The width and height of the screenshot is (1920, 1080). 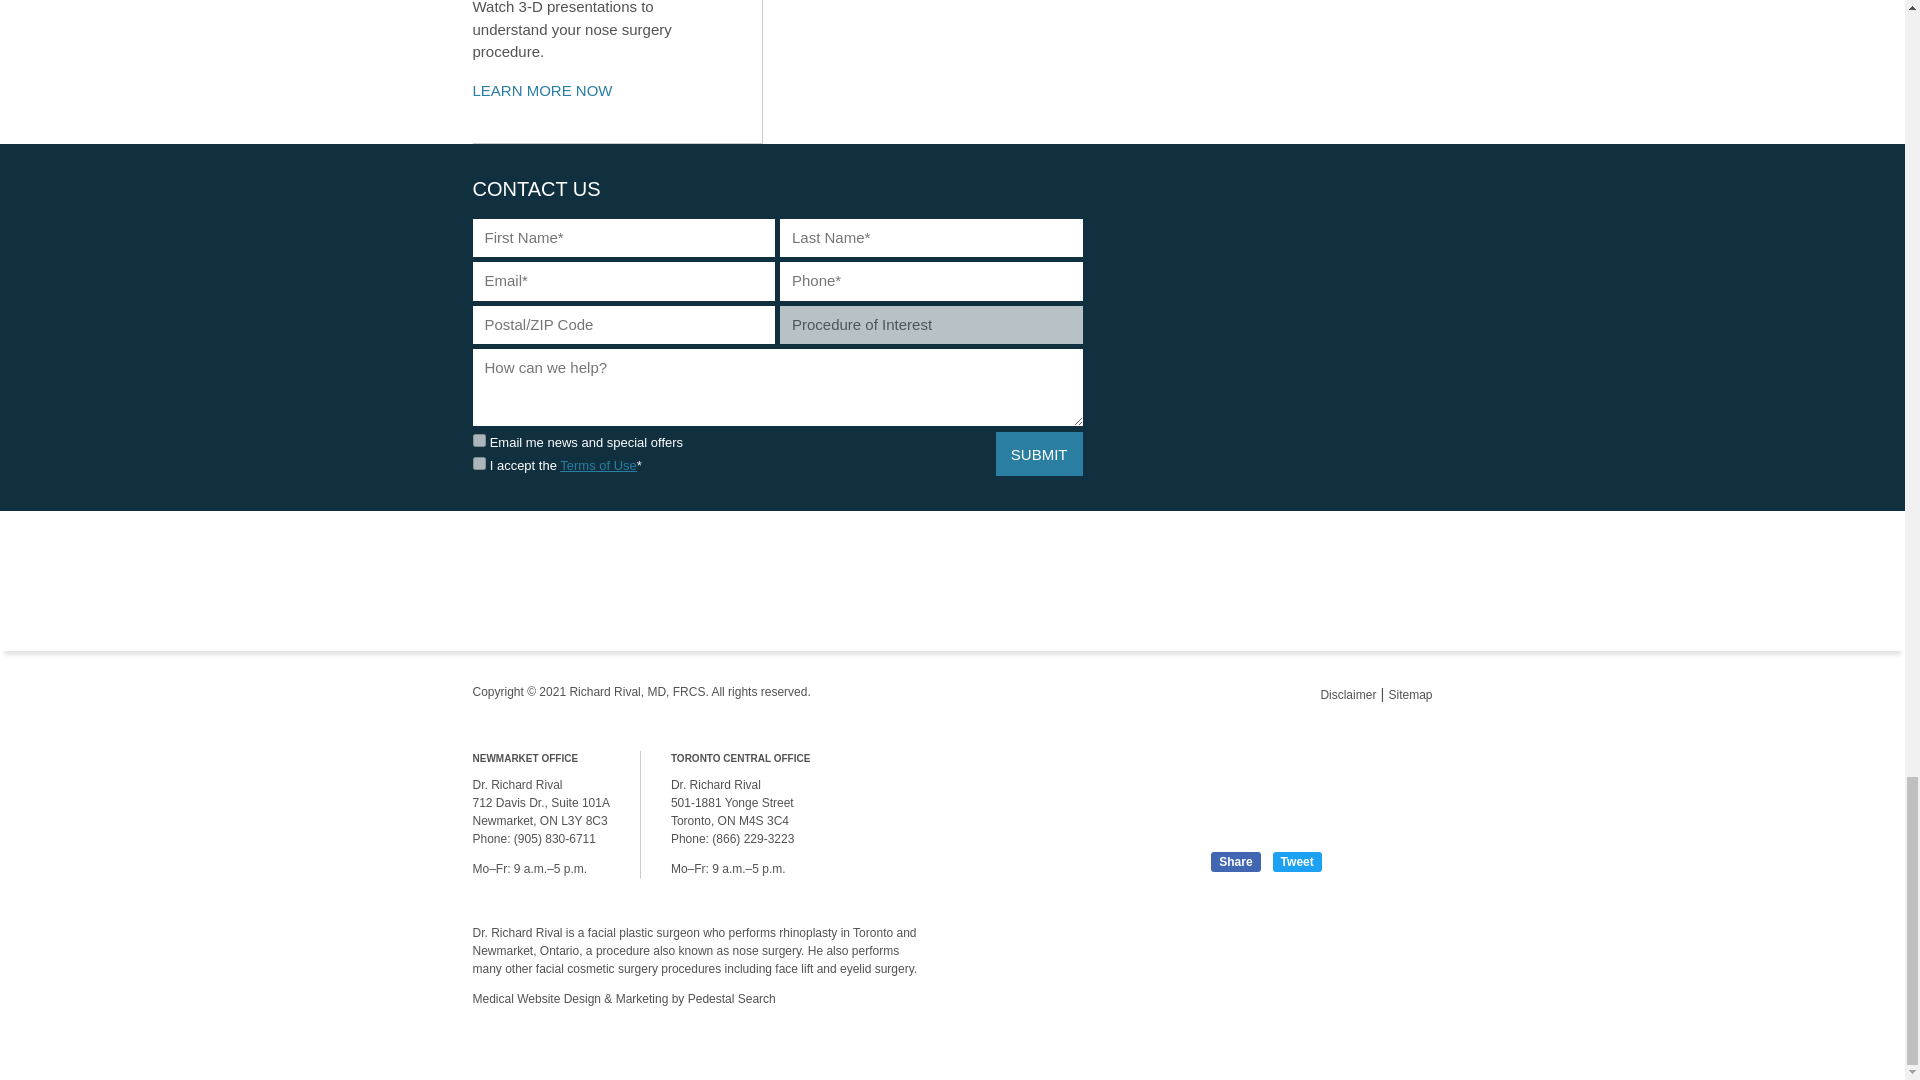 I want to click on Share on Facebook, so click(x=1235, y=862).